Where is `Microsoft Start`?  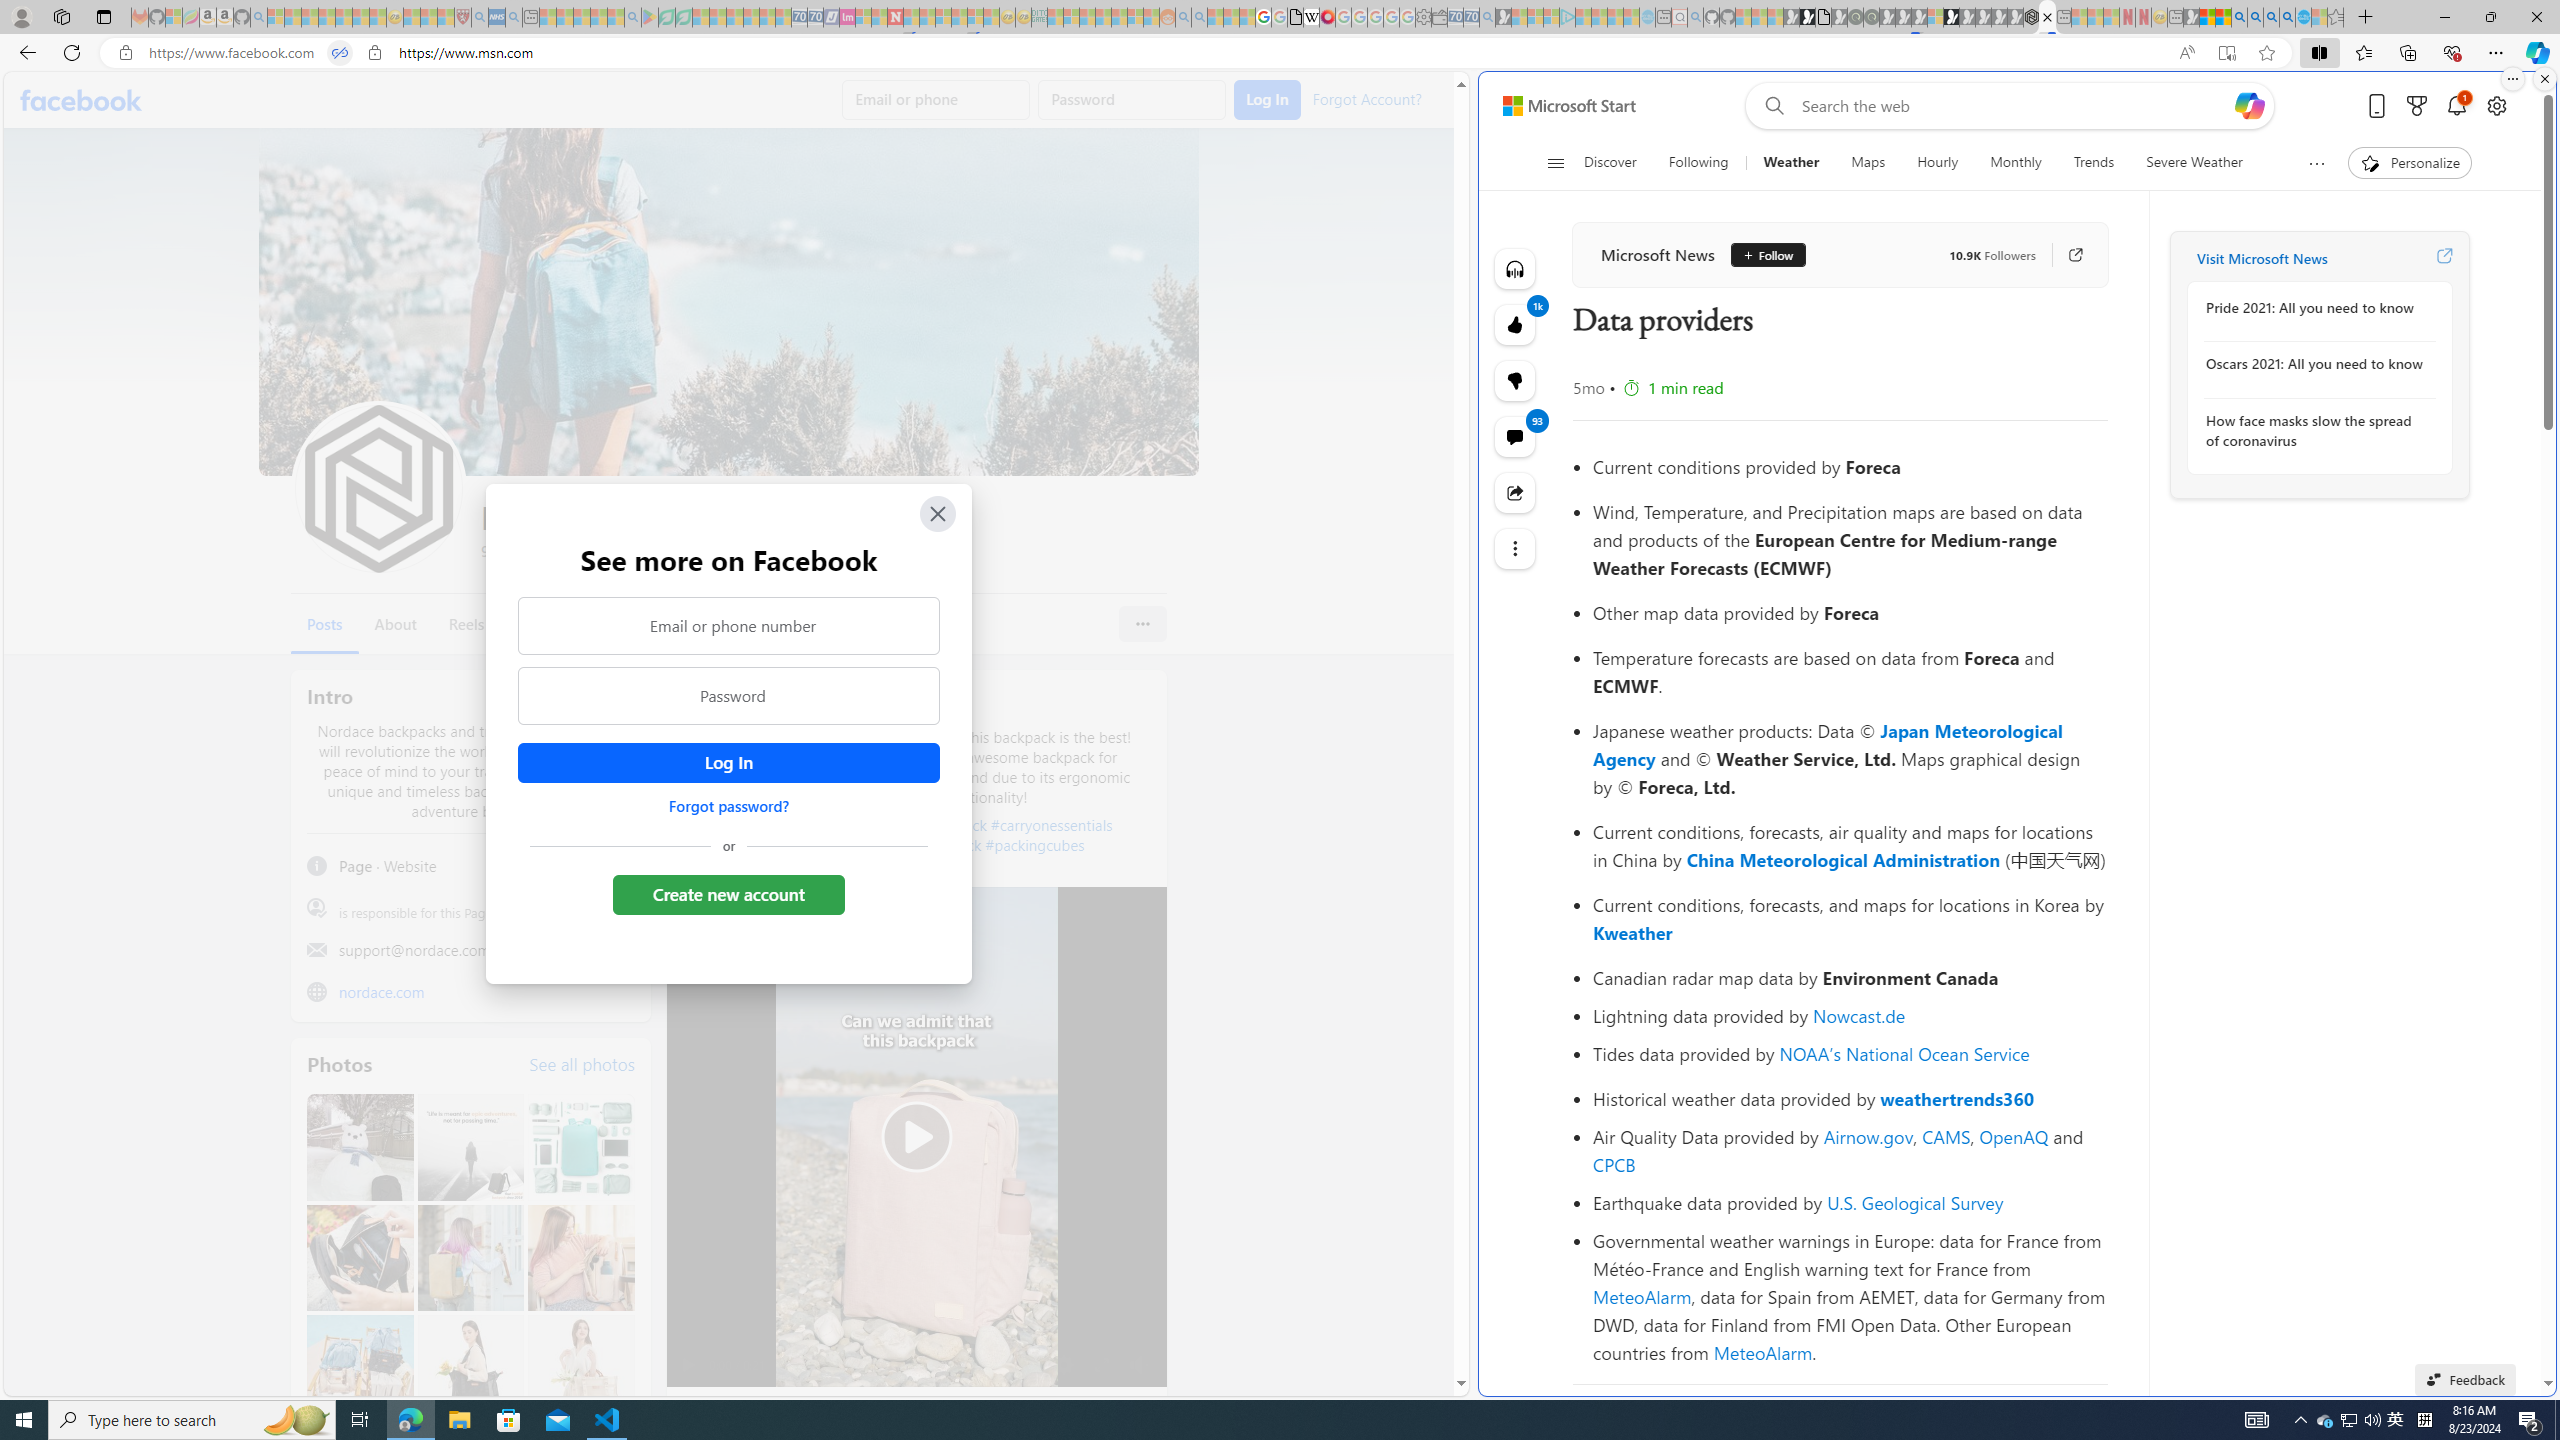 Microsoft Start is located at coordinates (1568, 106).